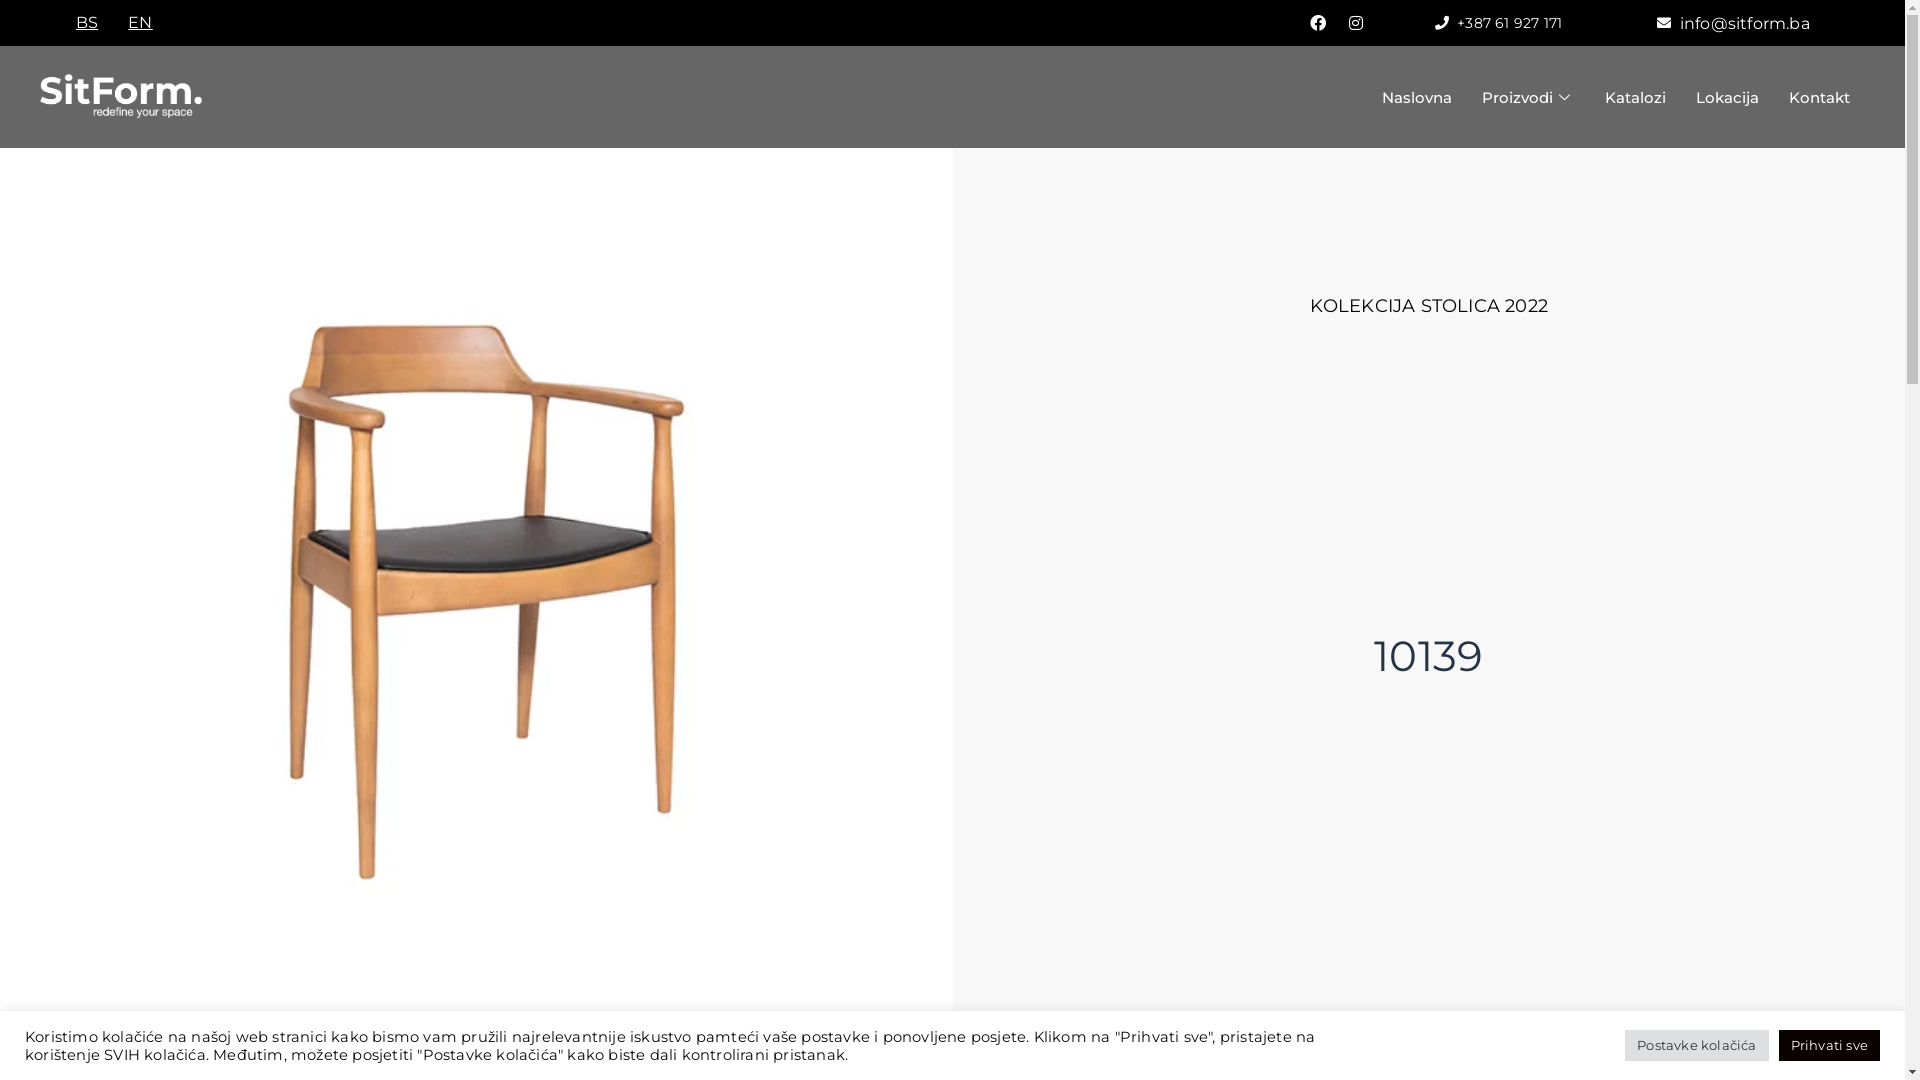 This screenshot has height=1080, width=1920. Describe the element at coordinates (1636, 97) in the screenshot. I see `Katalozi` at that location.